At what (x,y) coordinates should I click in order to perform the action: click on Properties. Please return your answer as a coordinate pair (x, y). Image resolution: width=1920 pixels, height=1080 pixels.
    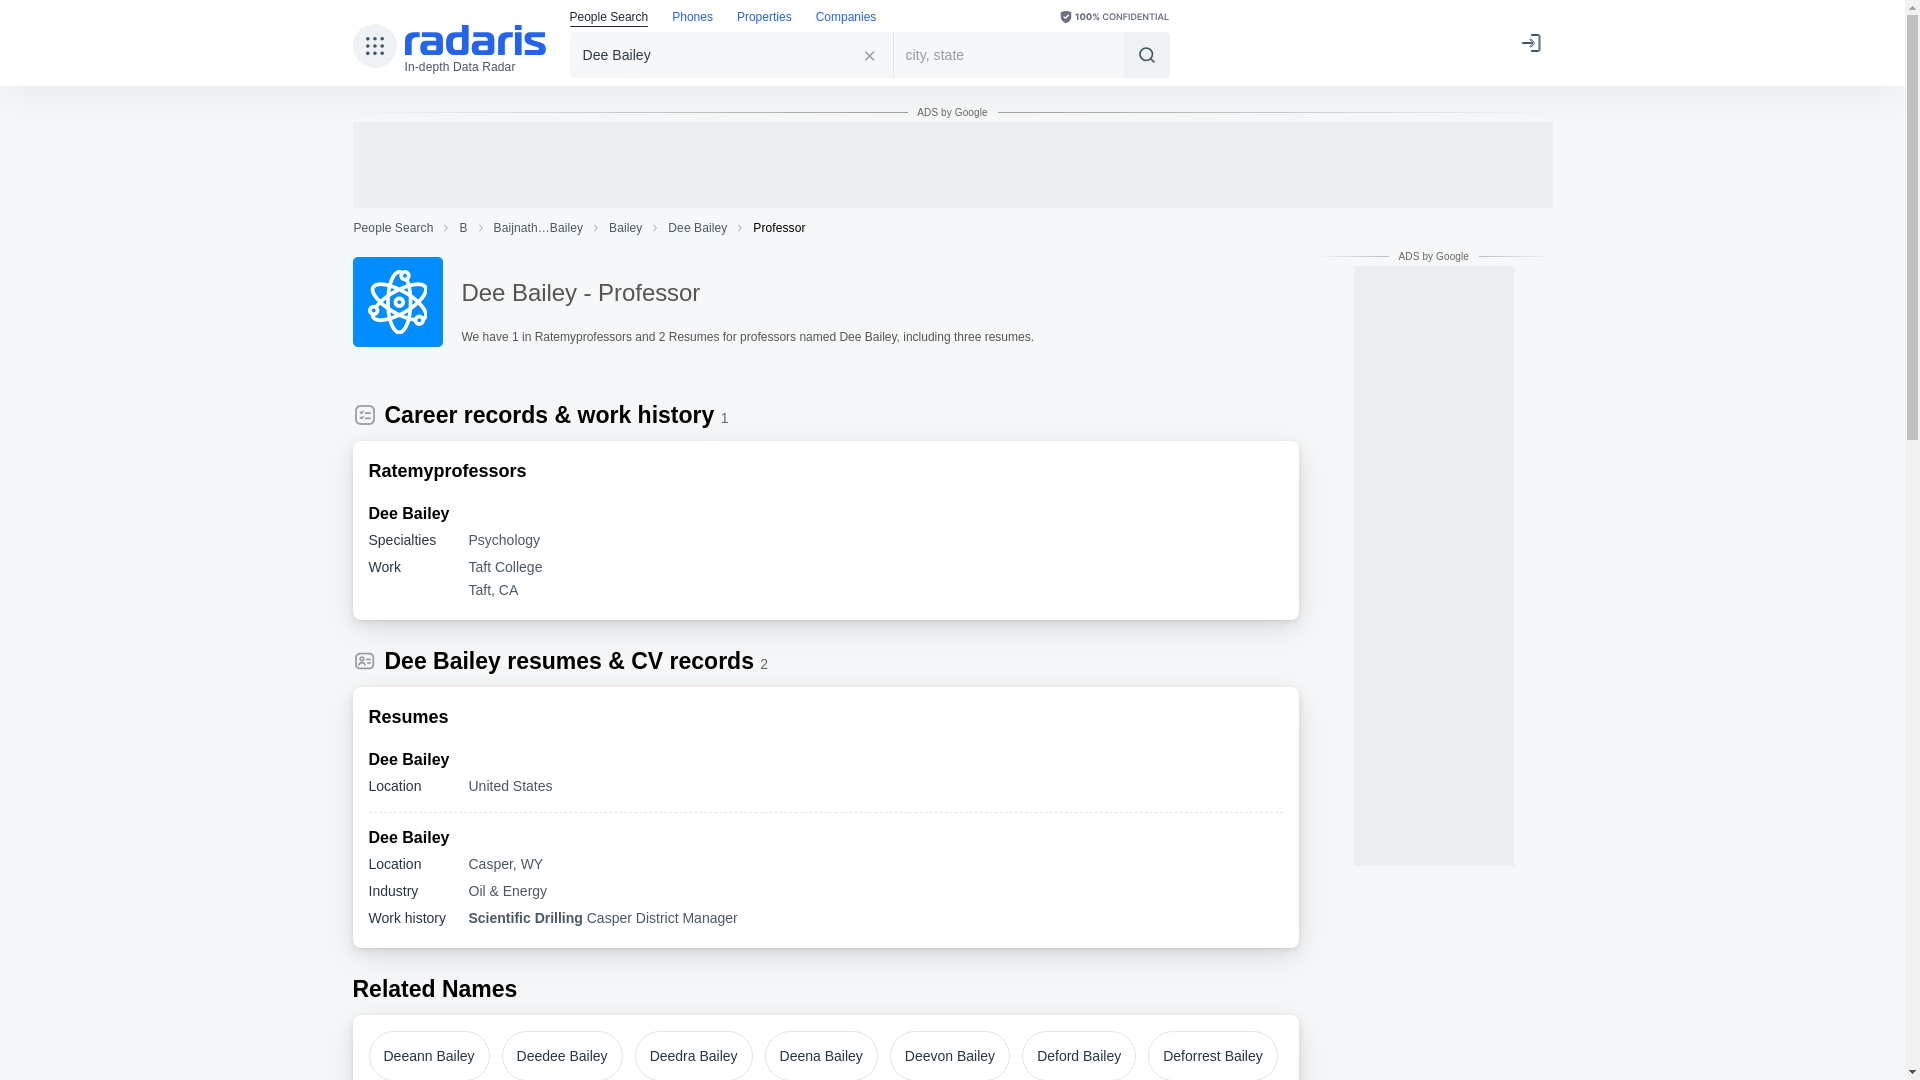
    Looking at the image, I should click on (764, 18).